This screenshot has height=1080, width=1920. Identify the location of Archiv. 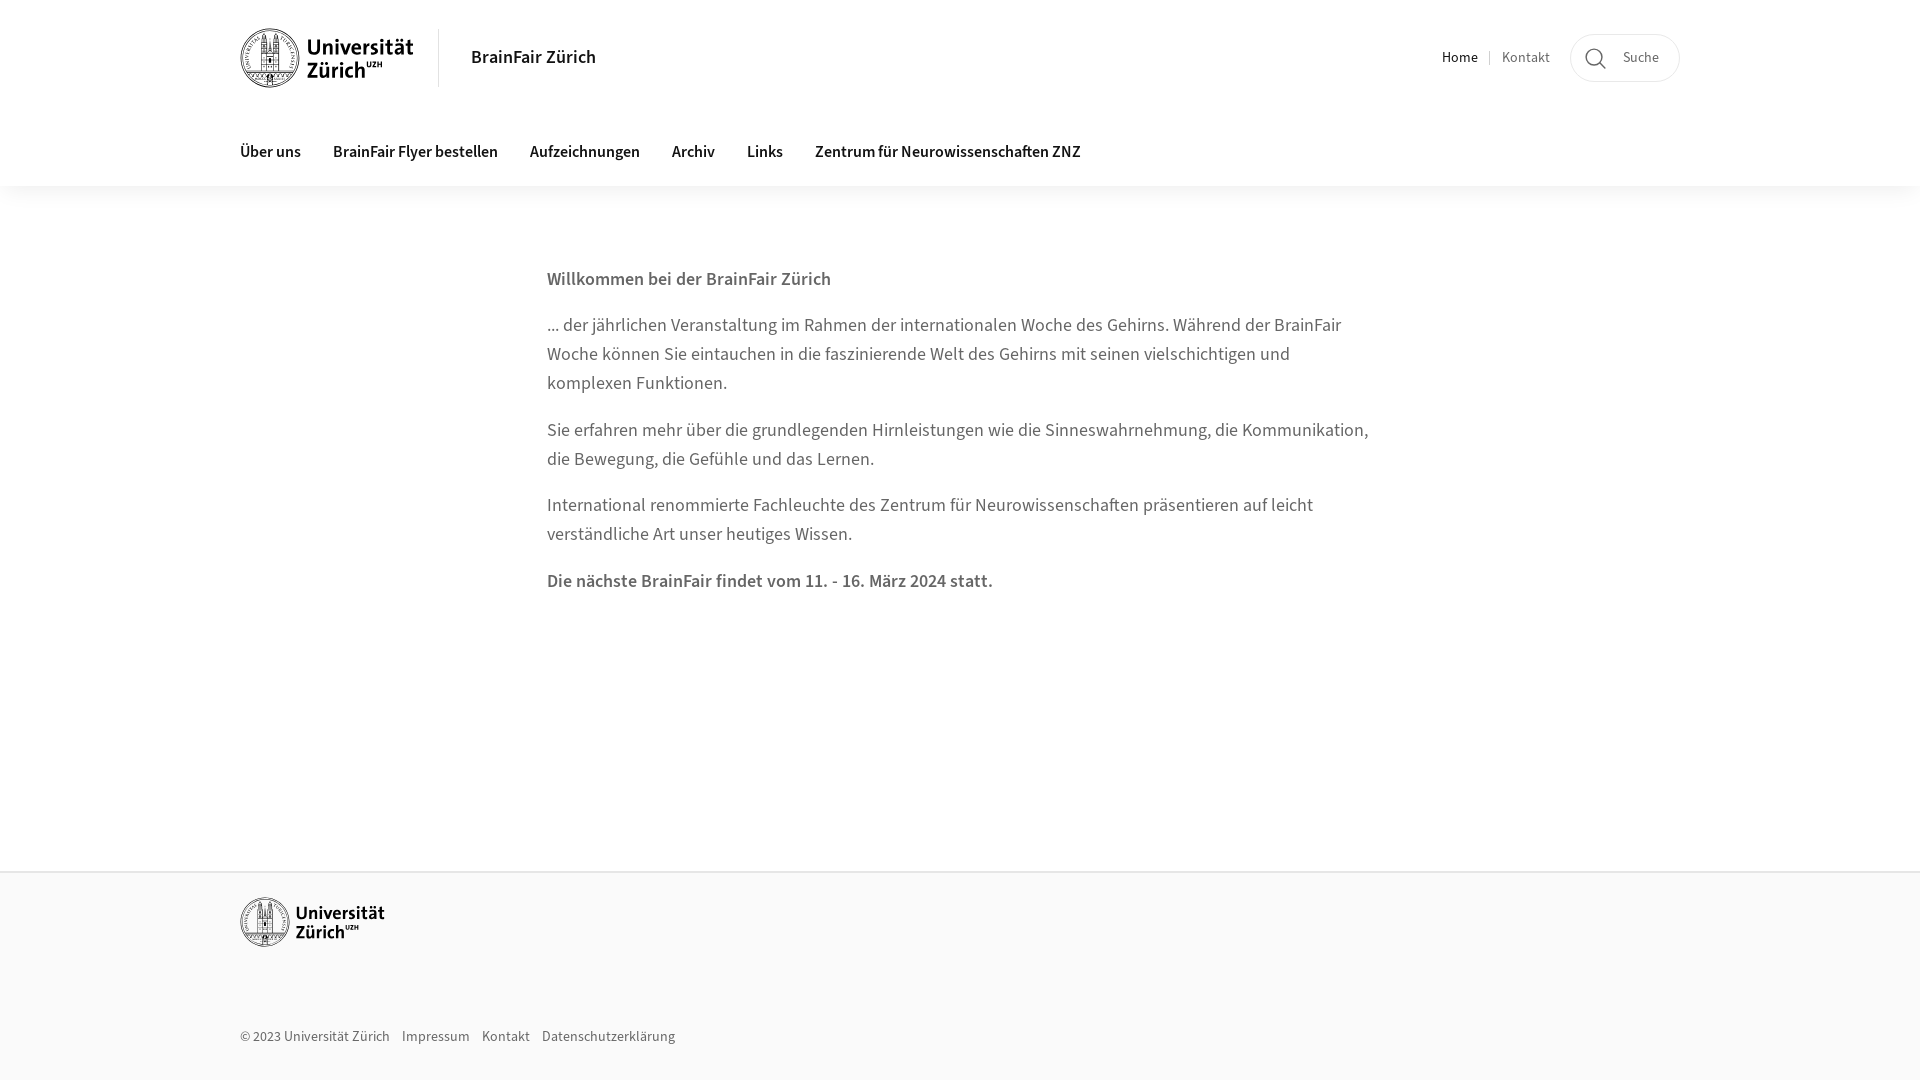
(694, 153).